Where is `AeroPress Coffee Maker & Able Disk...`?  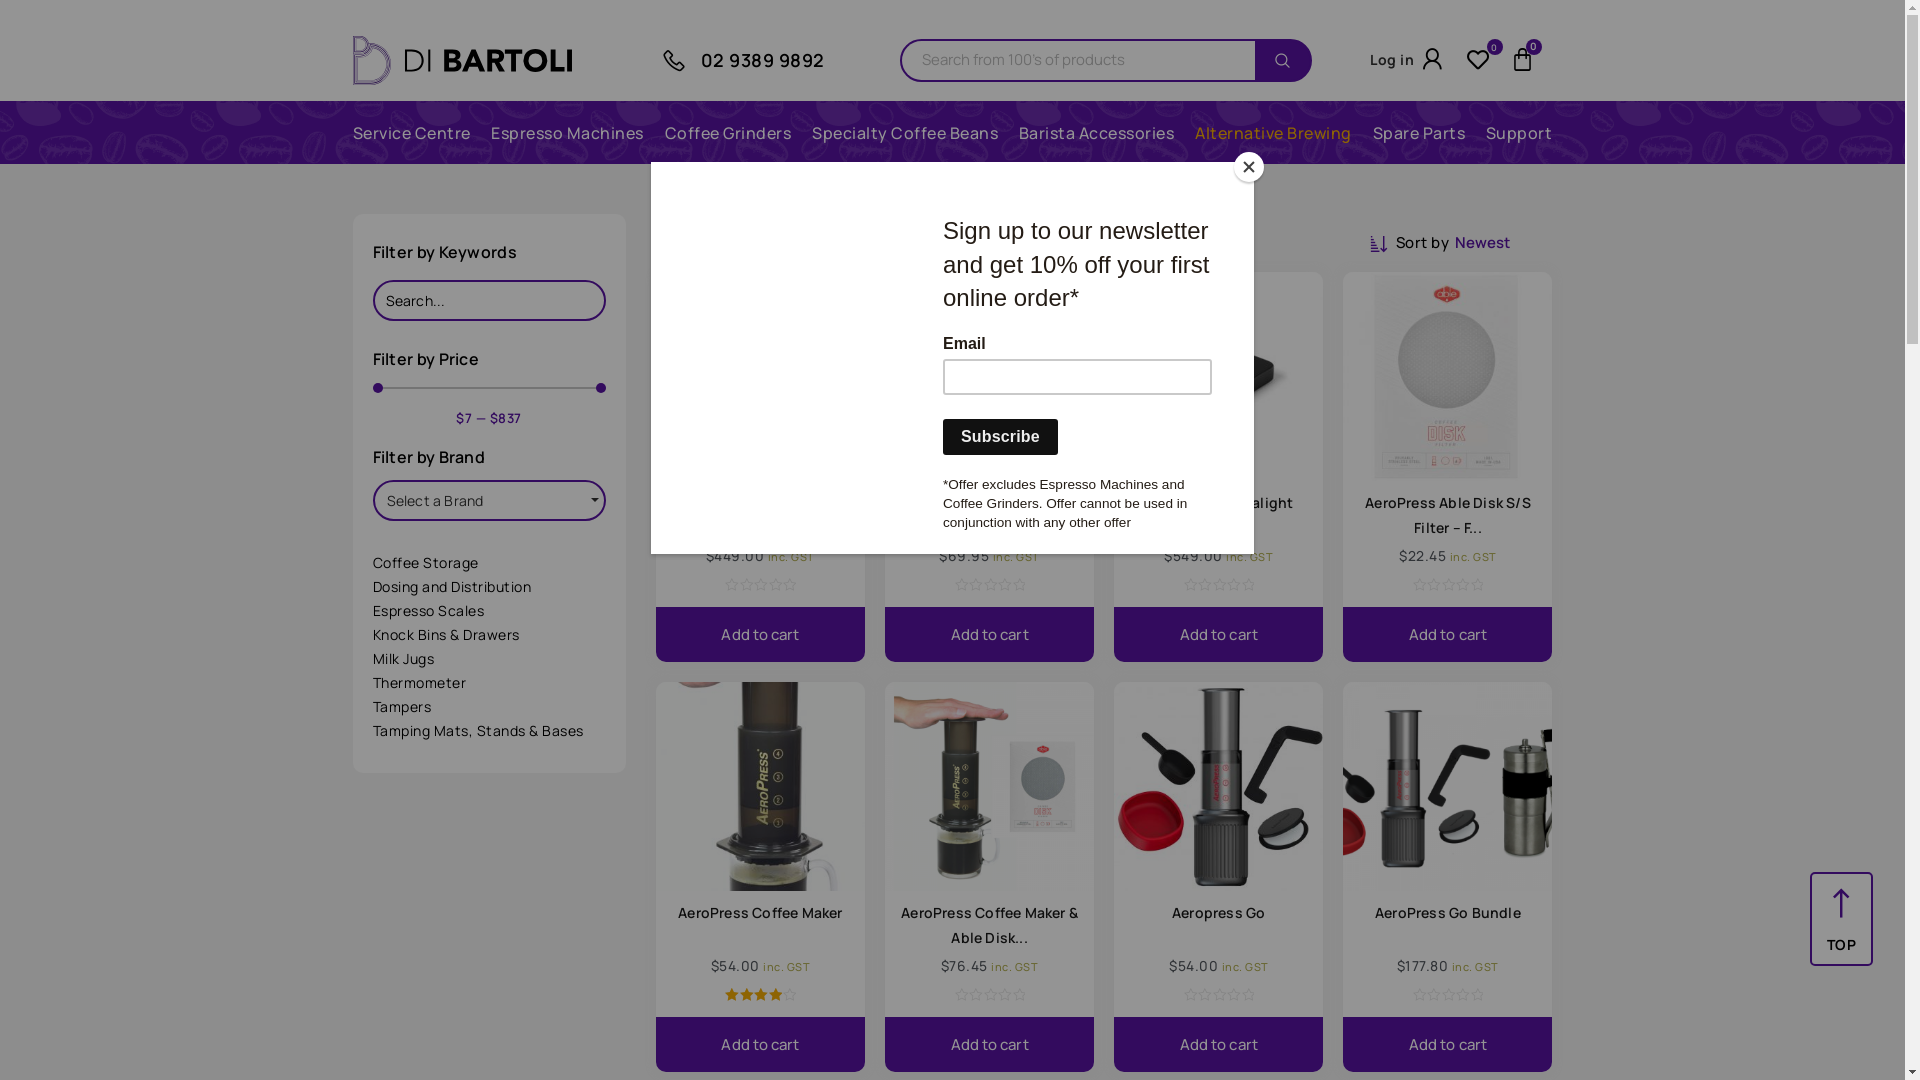
AeroPress Coffee Maker & Able Disk... is located at coordinates (990, 925).